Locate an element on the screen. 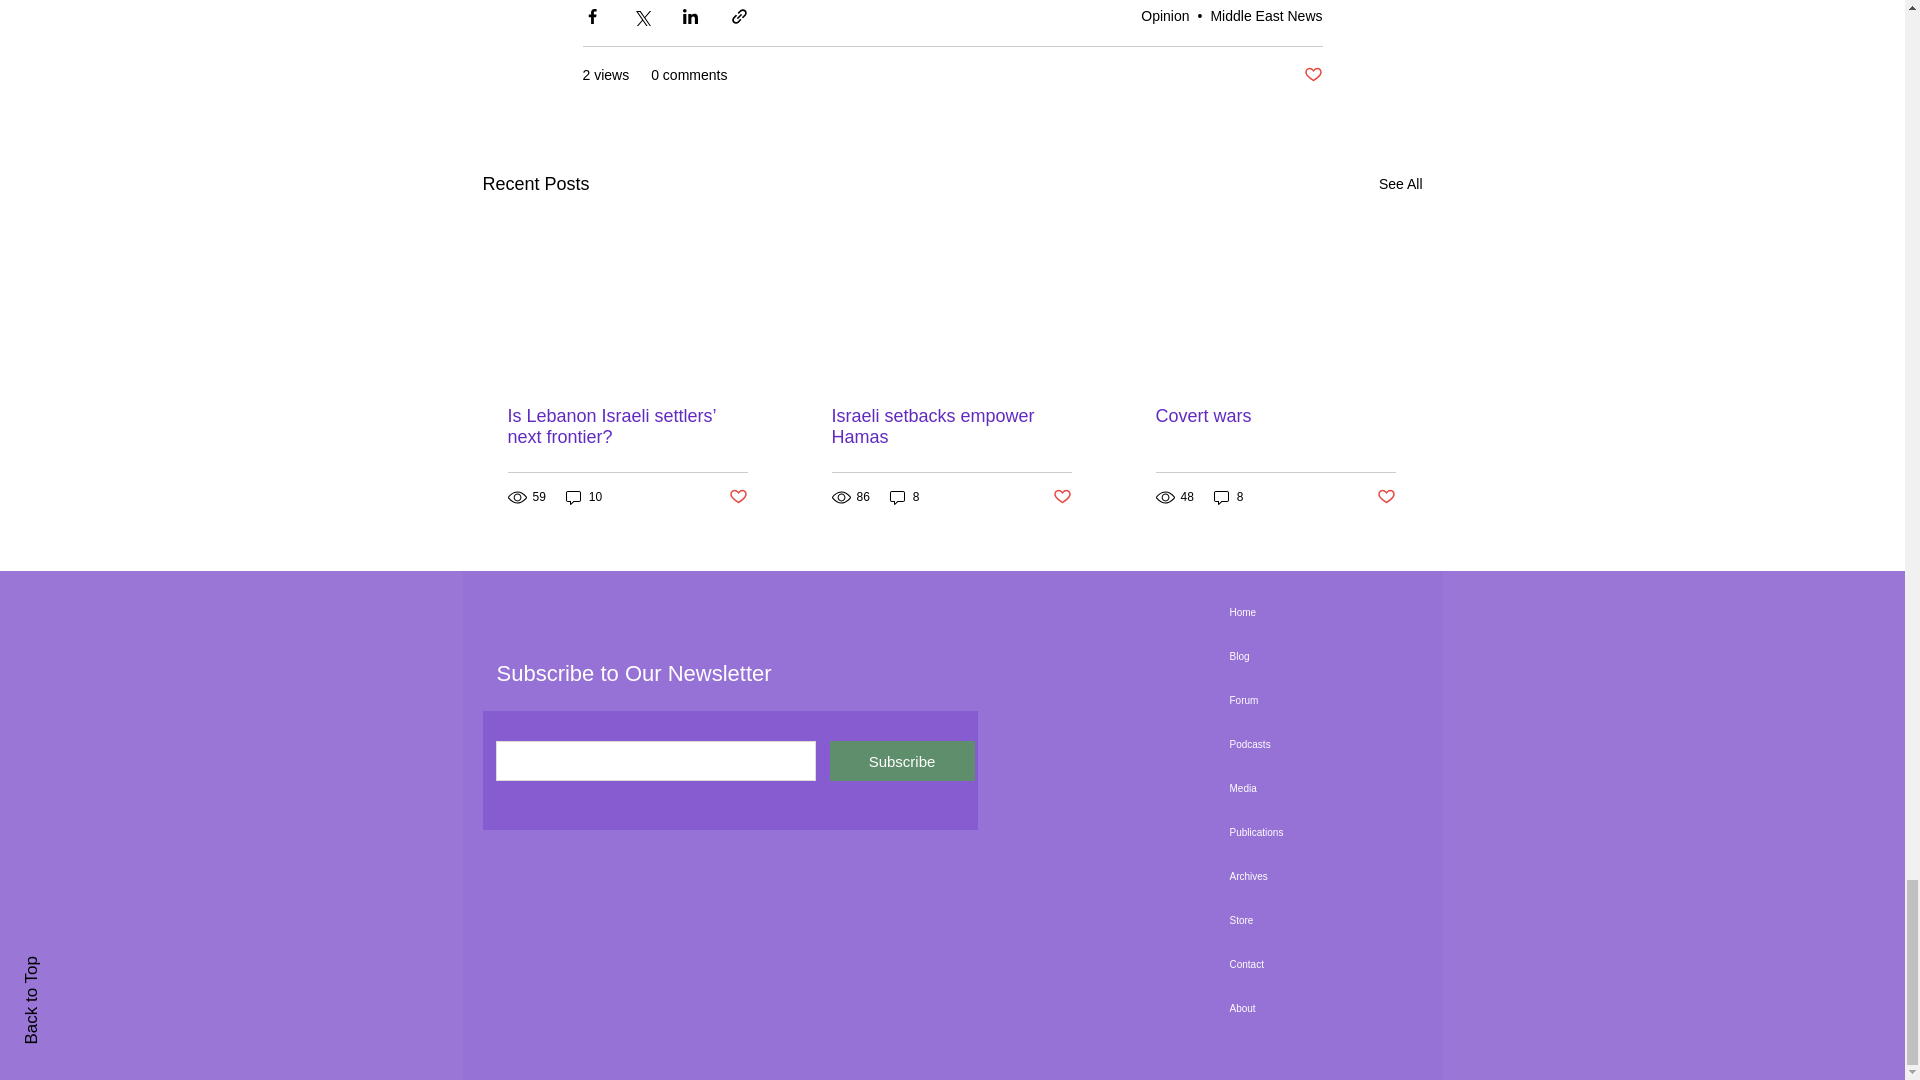 This screenshot has height=1080, width=1920. 8 is located at coordinates (904, 497).